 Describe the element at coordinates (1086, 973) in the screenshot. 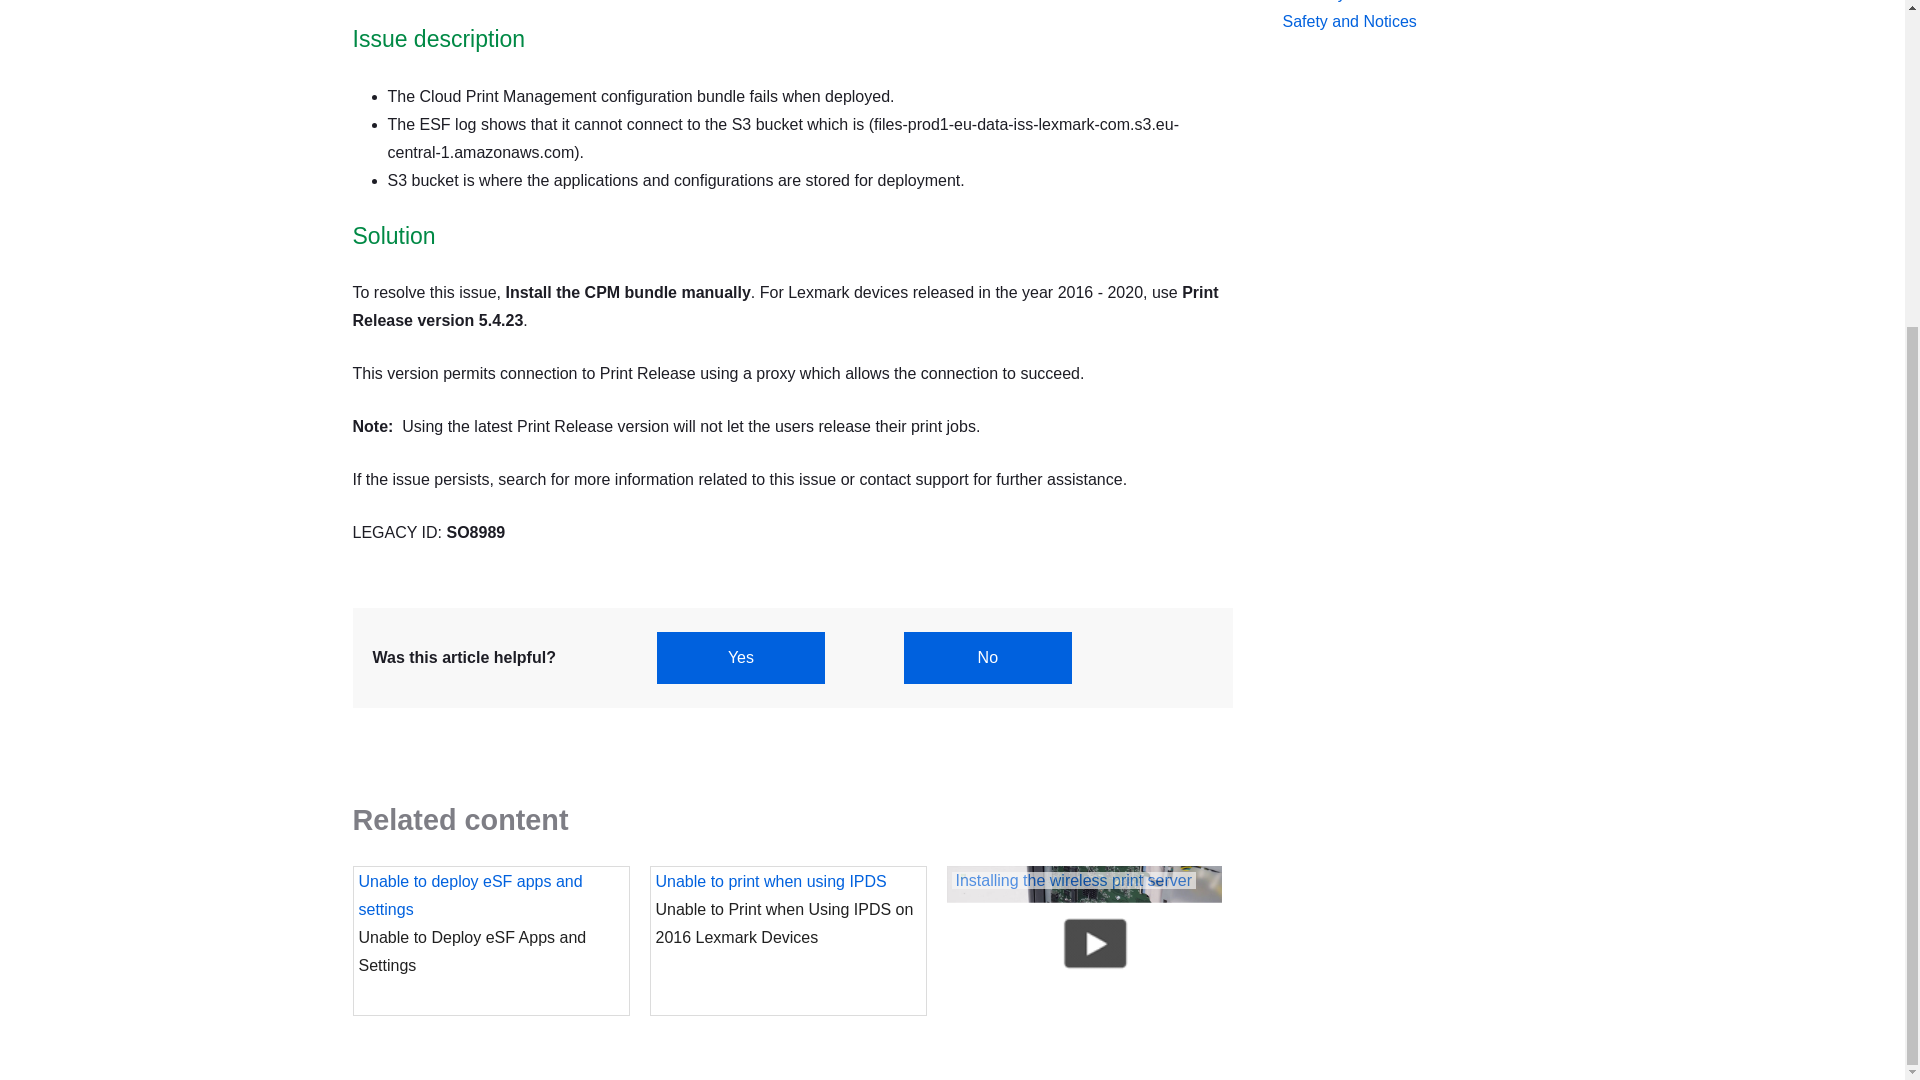

I see `Installing the wireless print server ` at that location.